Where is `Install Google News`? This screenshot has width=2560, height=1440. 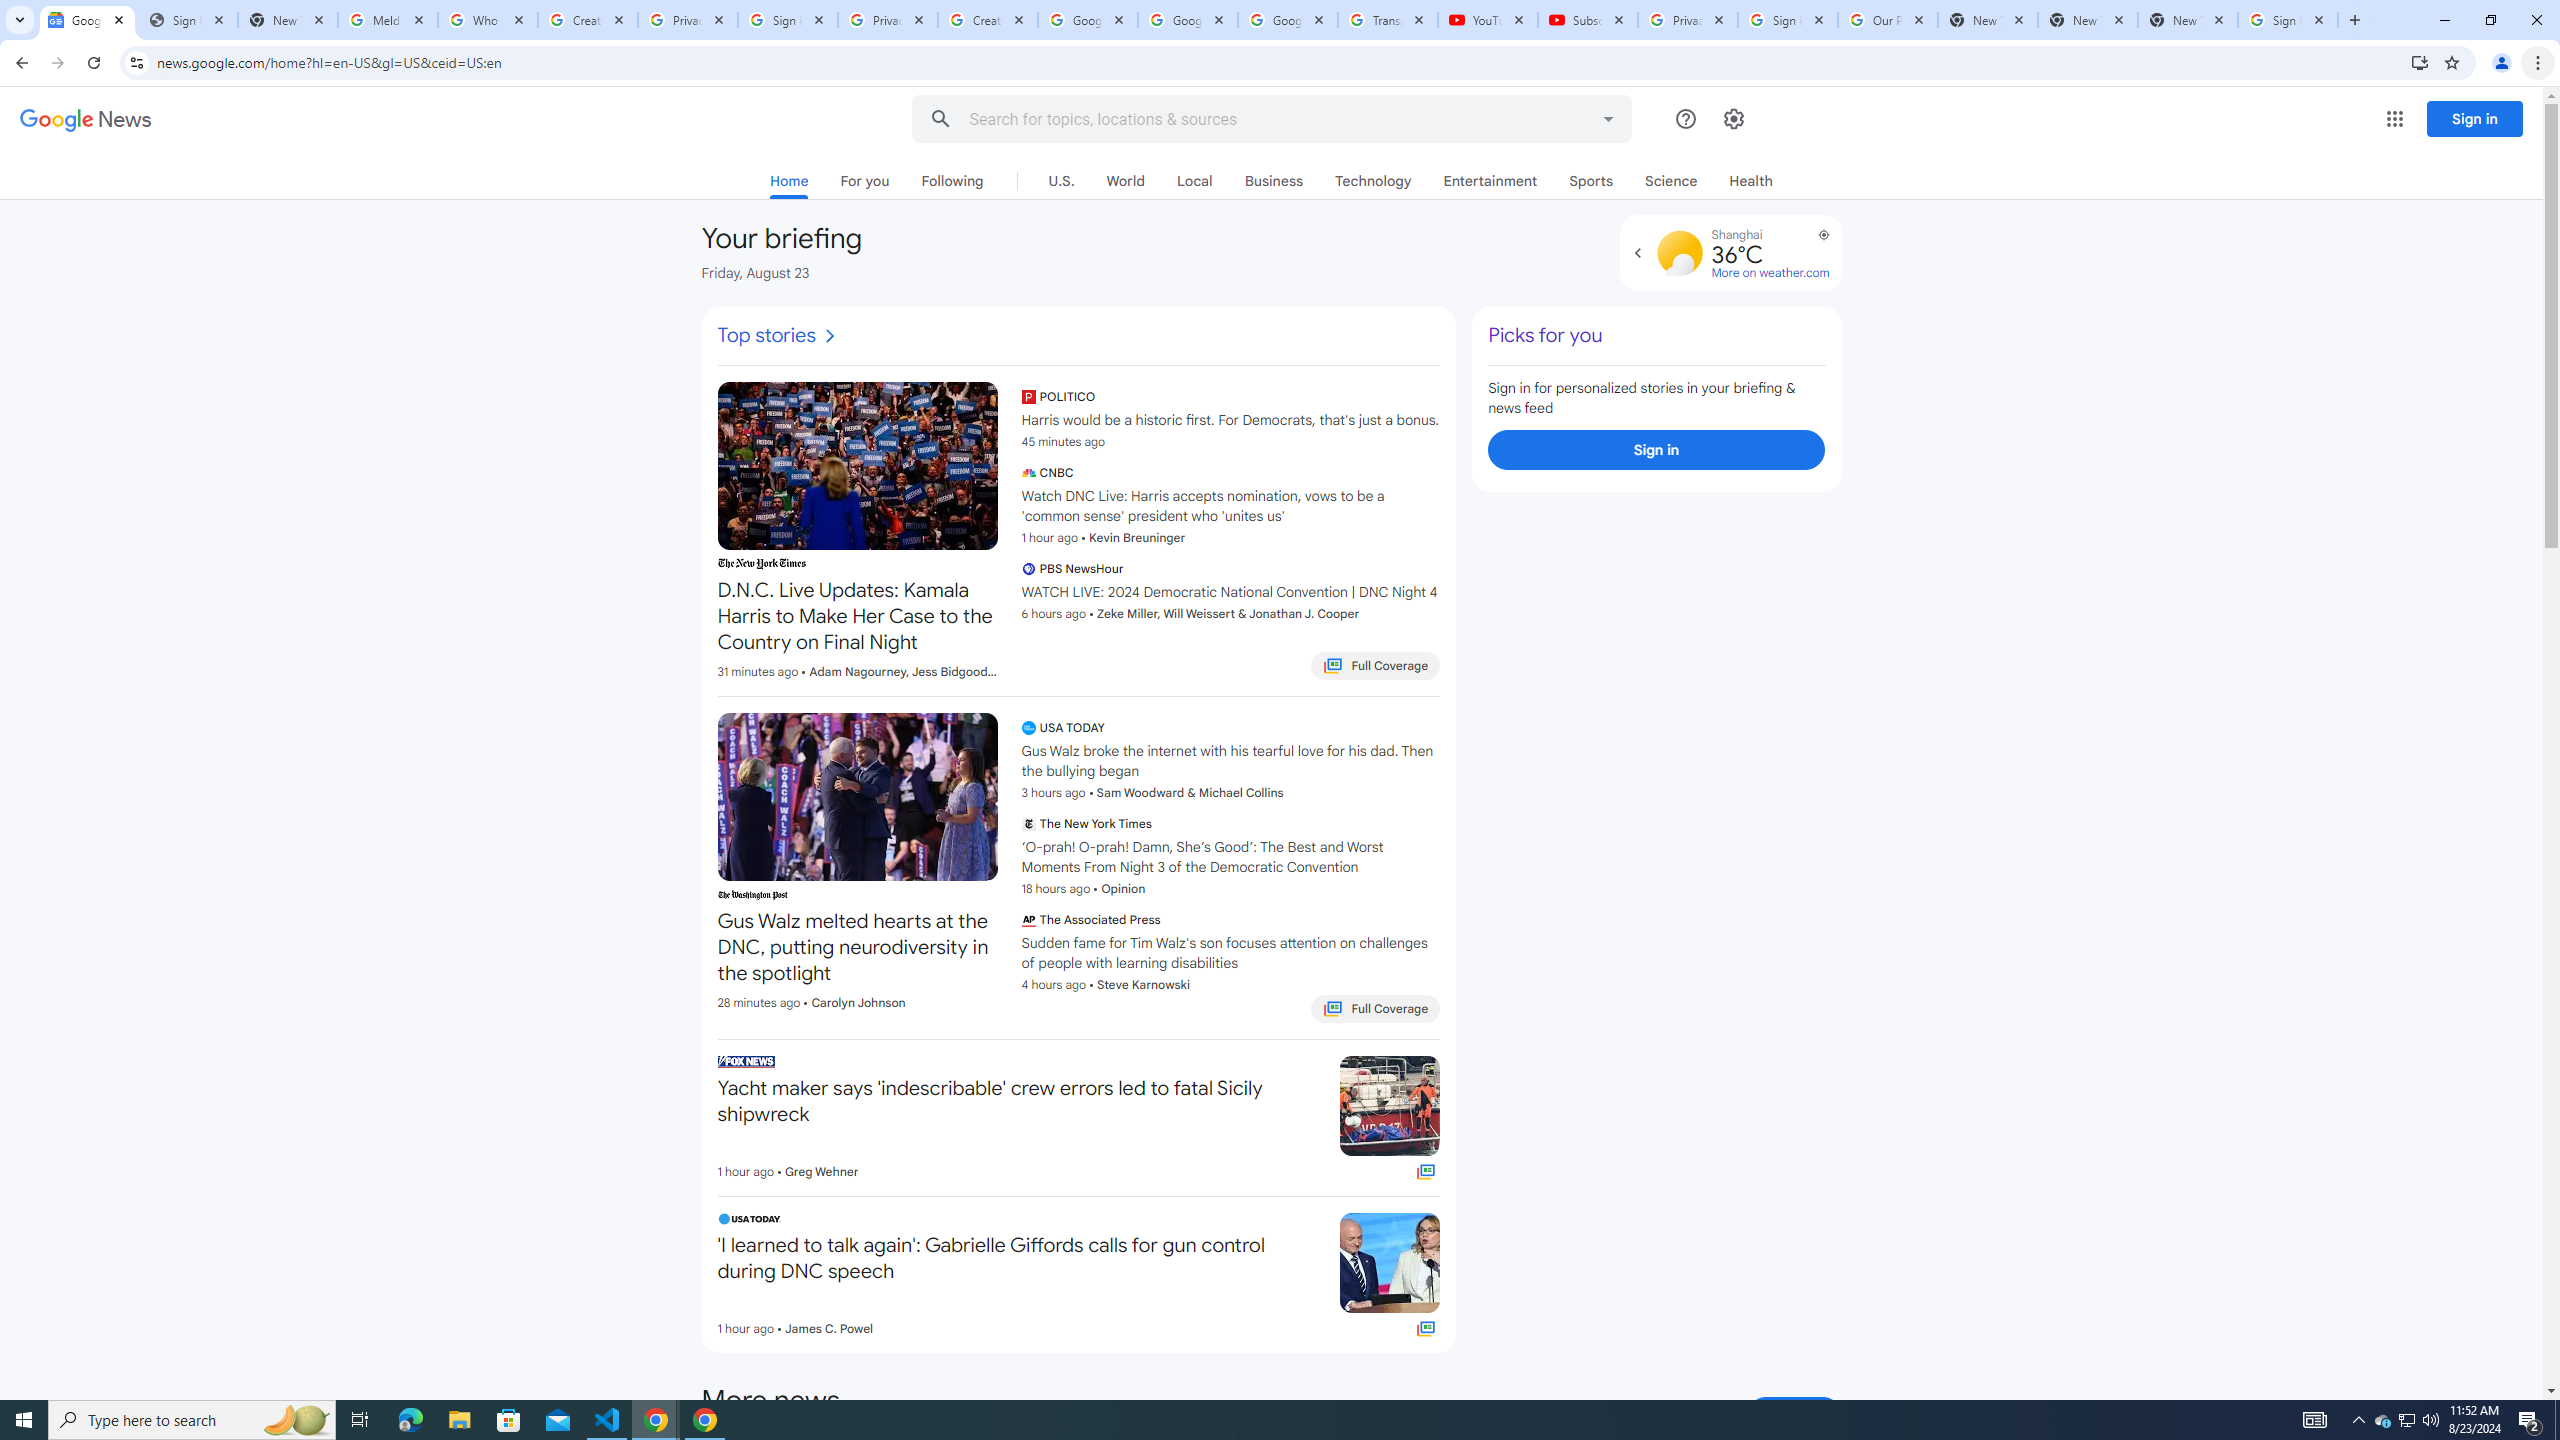
Install Google News is located at coordinates (2420, 62).